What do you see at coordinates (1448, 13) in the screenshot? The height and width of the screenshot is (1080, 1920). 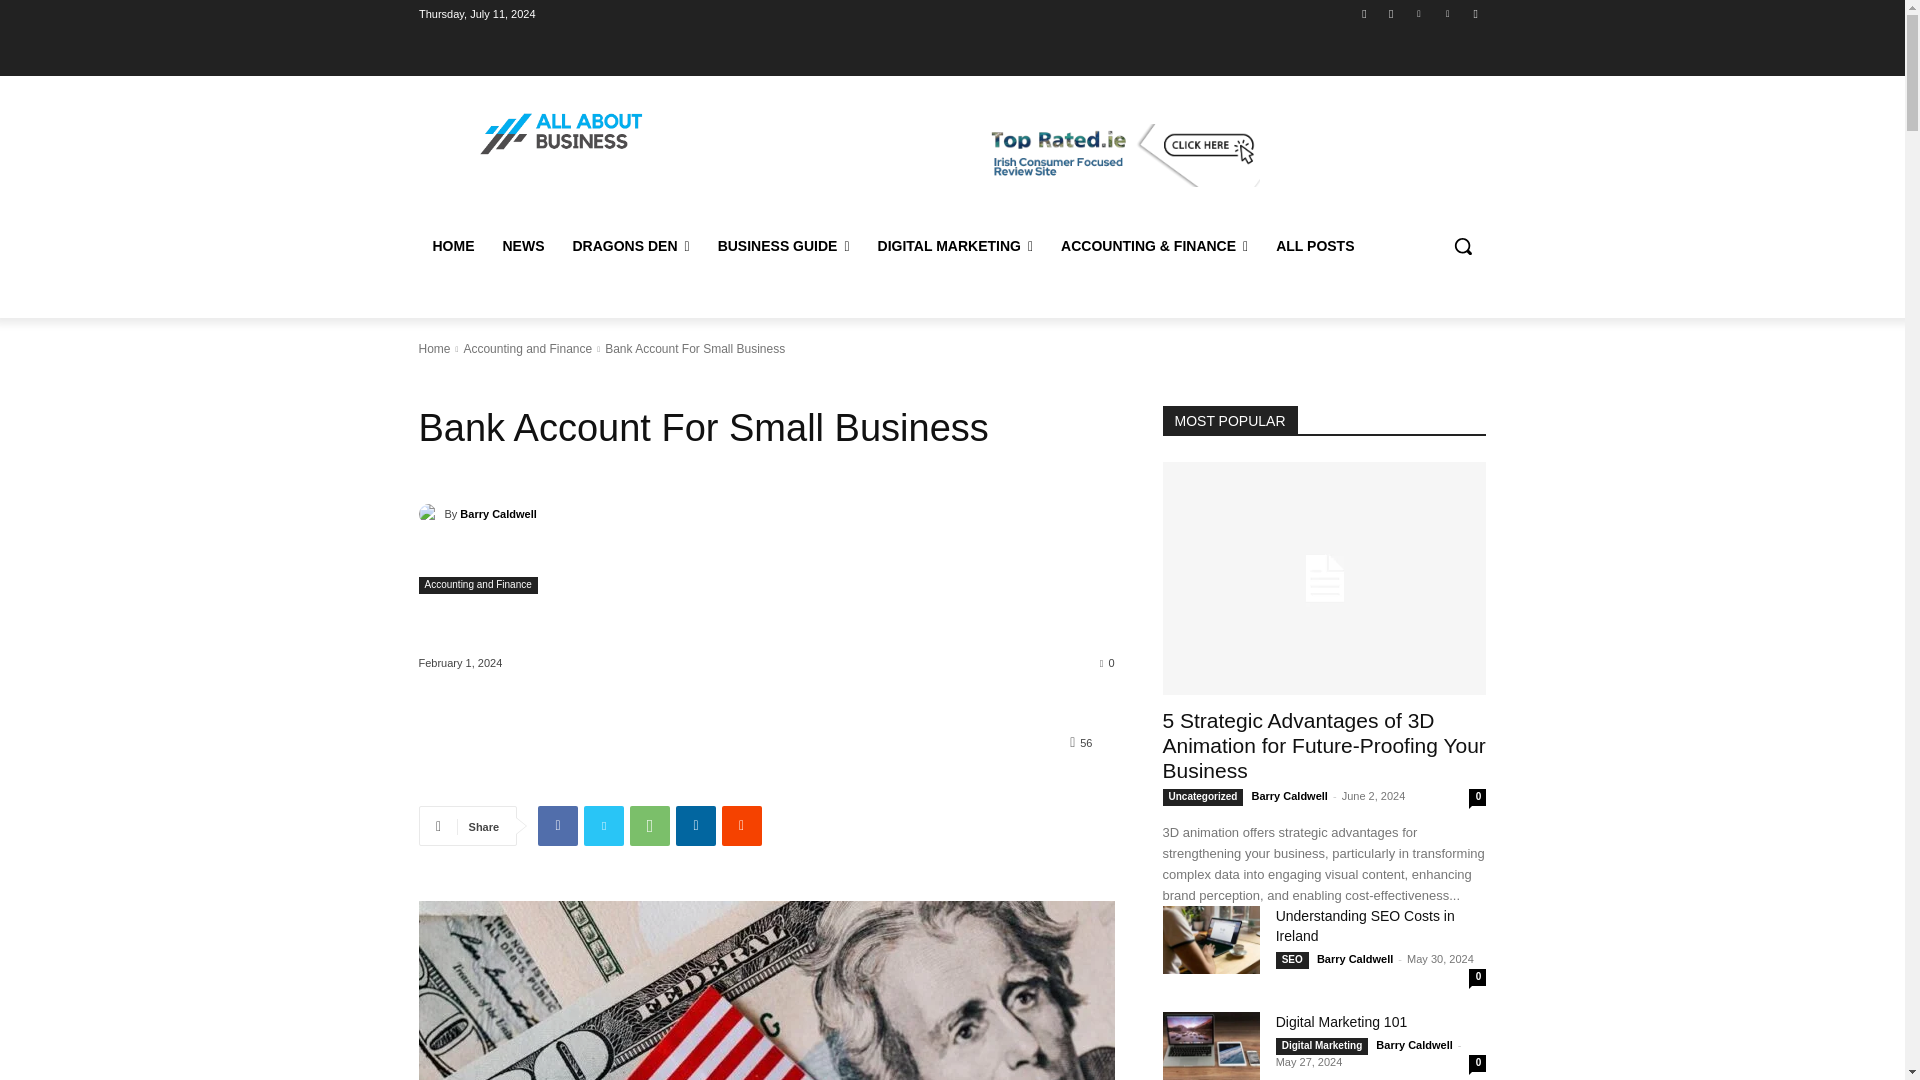 I see `Vimeo` at bounding box center [1448, 13].